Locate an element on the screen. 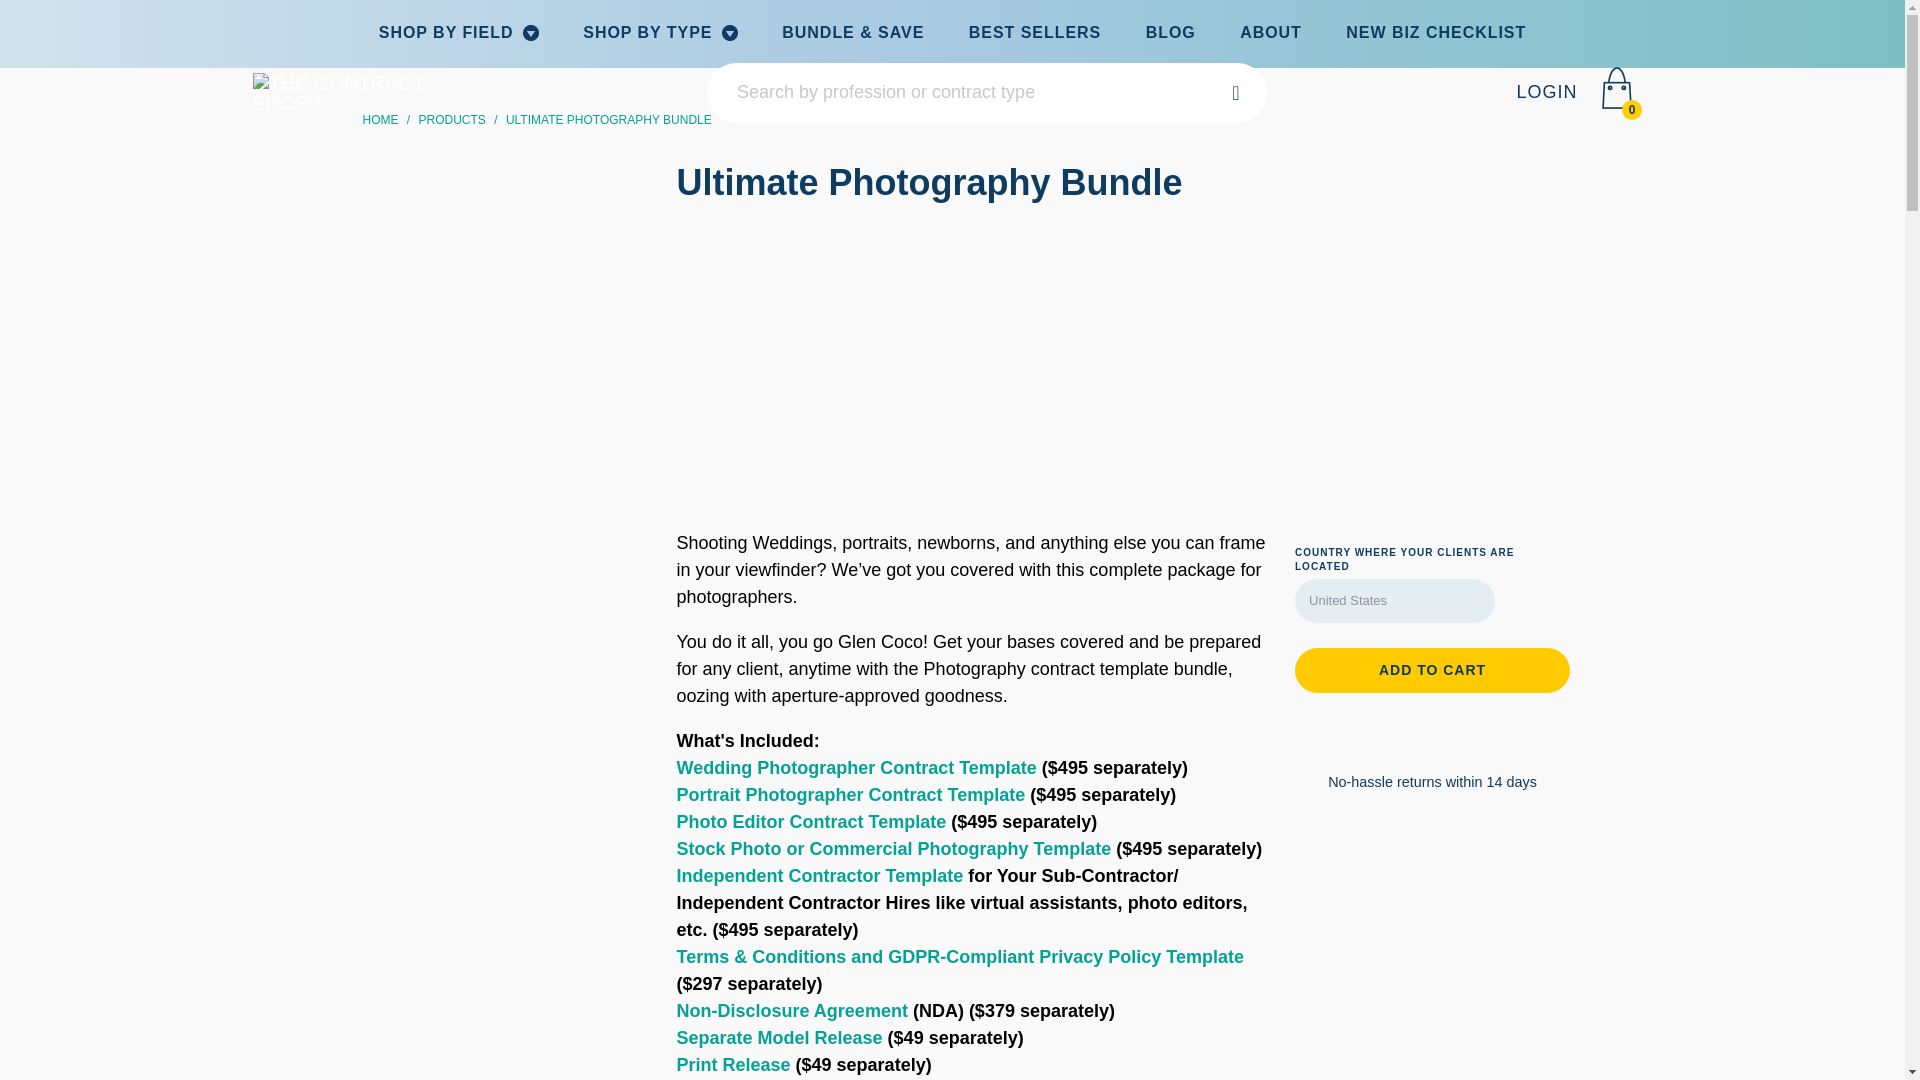  Model Release Template is located at coordinates (778, 1038).